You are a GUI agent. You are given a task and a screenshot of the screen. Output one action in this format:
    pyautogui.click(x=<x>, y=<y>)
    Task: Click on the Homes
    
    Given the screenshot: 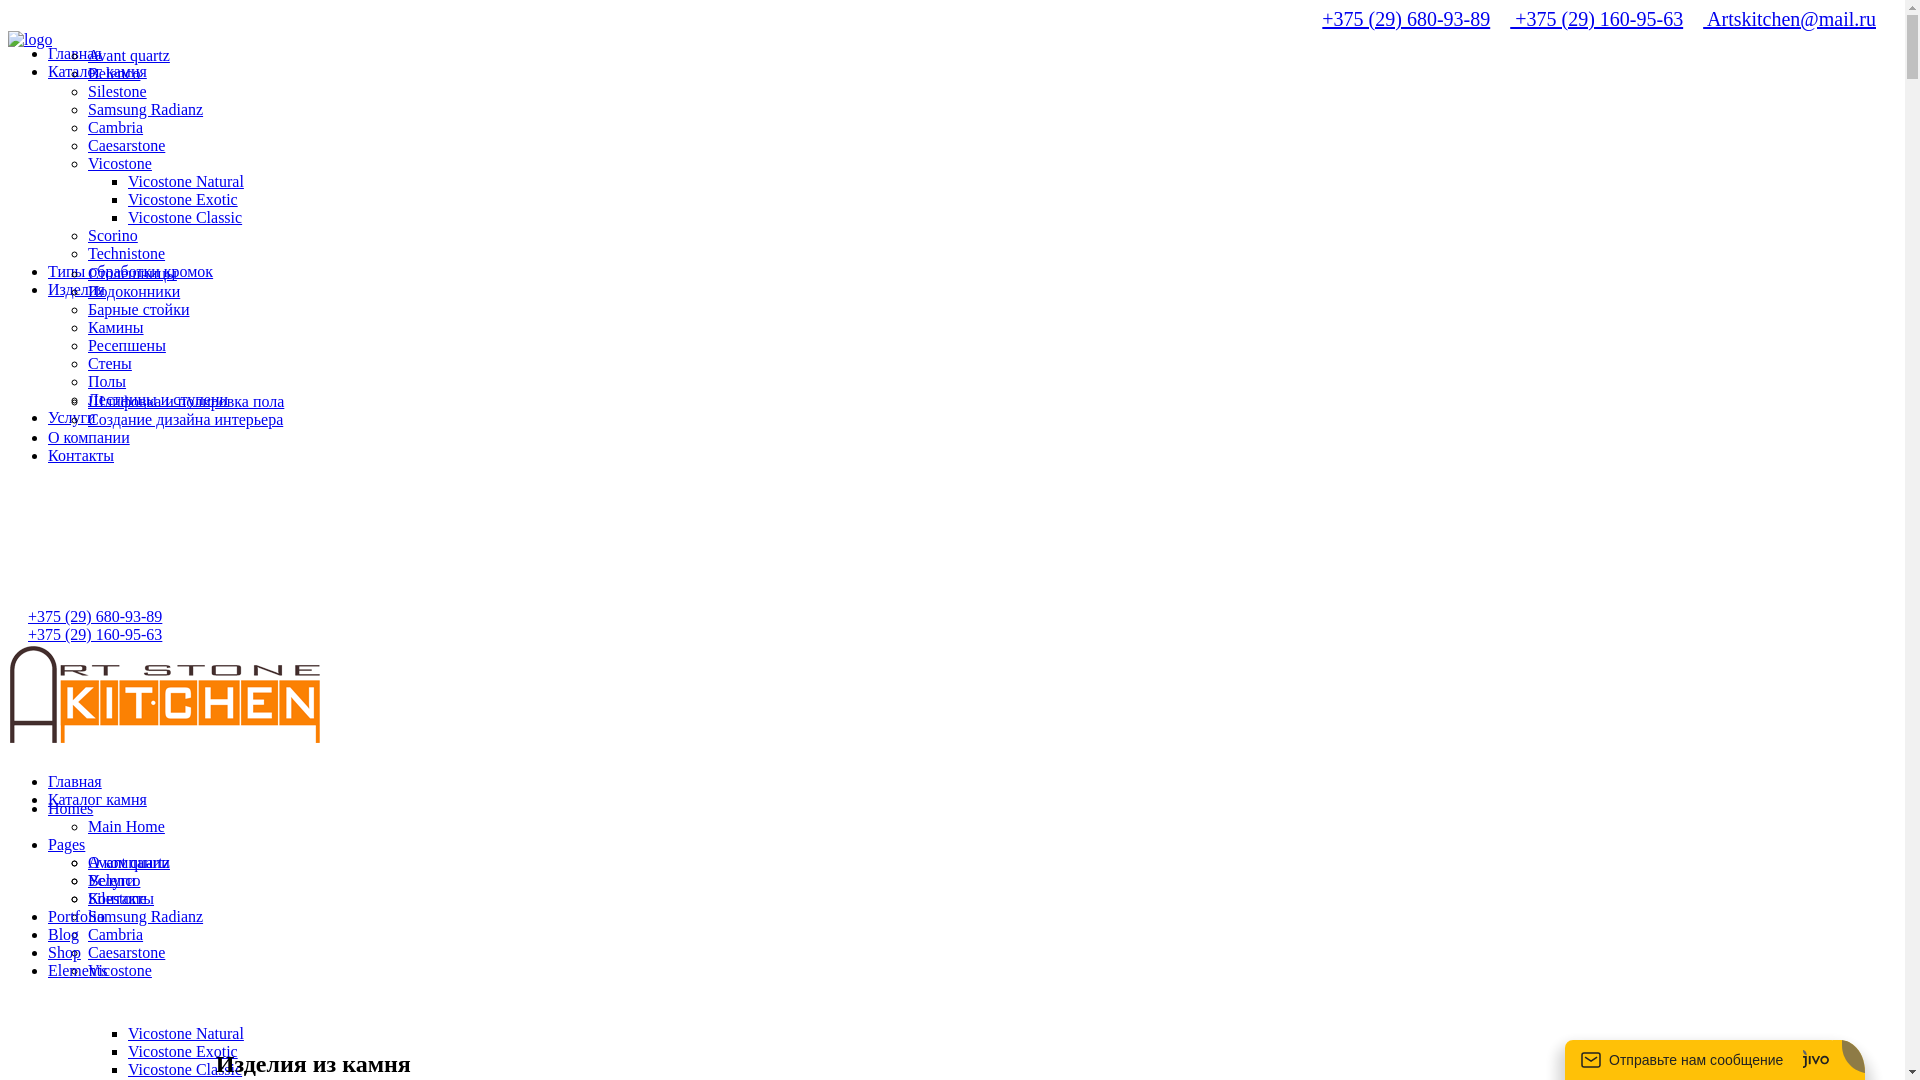 What is the action you would take?
    pyautogui.click(x=70, y=808)
    